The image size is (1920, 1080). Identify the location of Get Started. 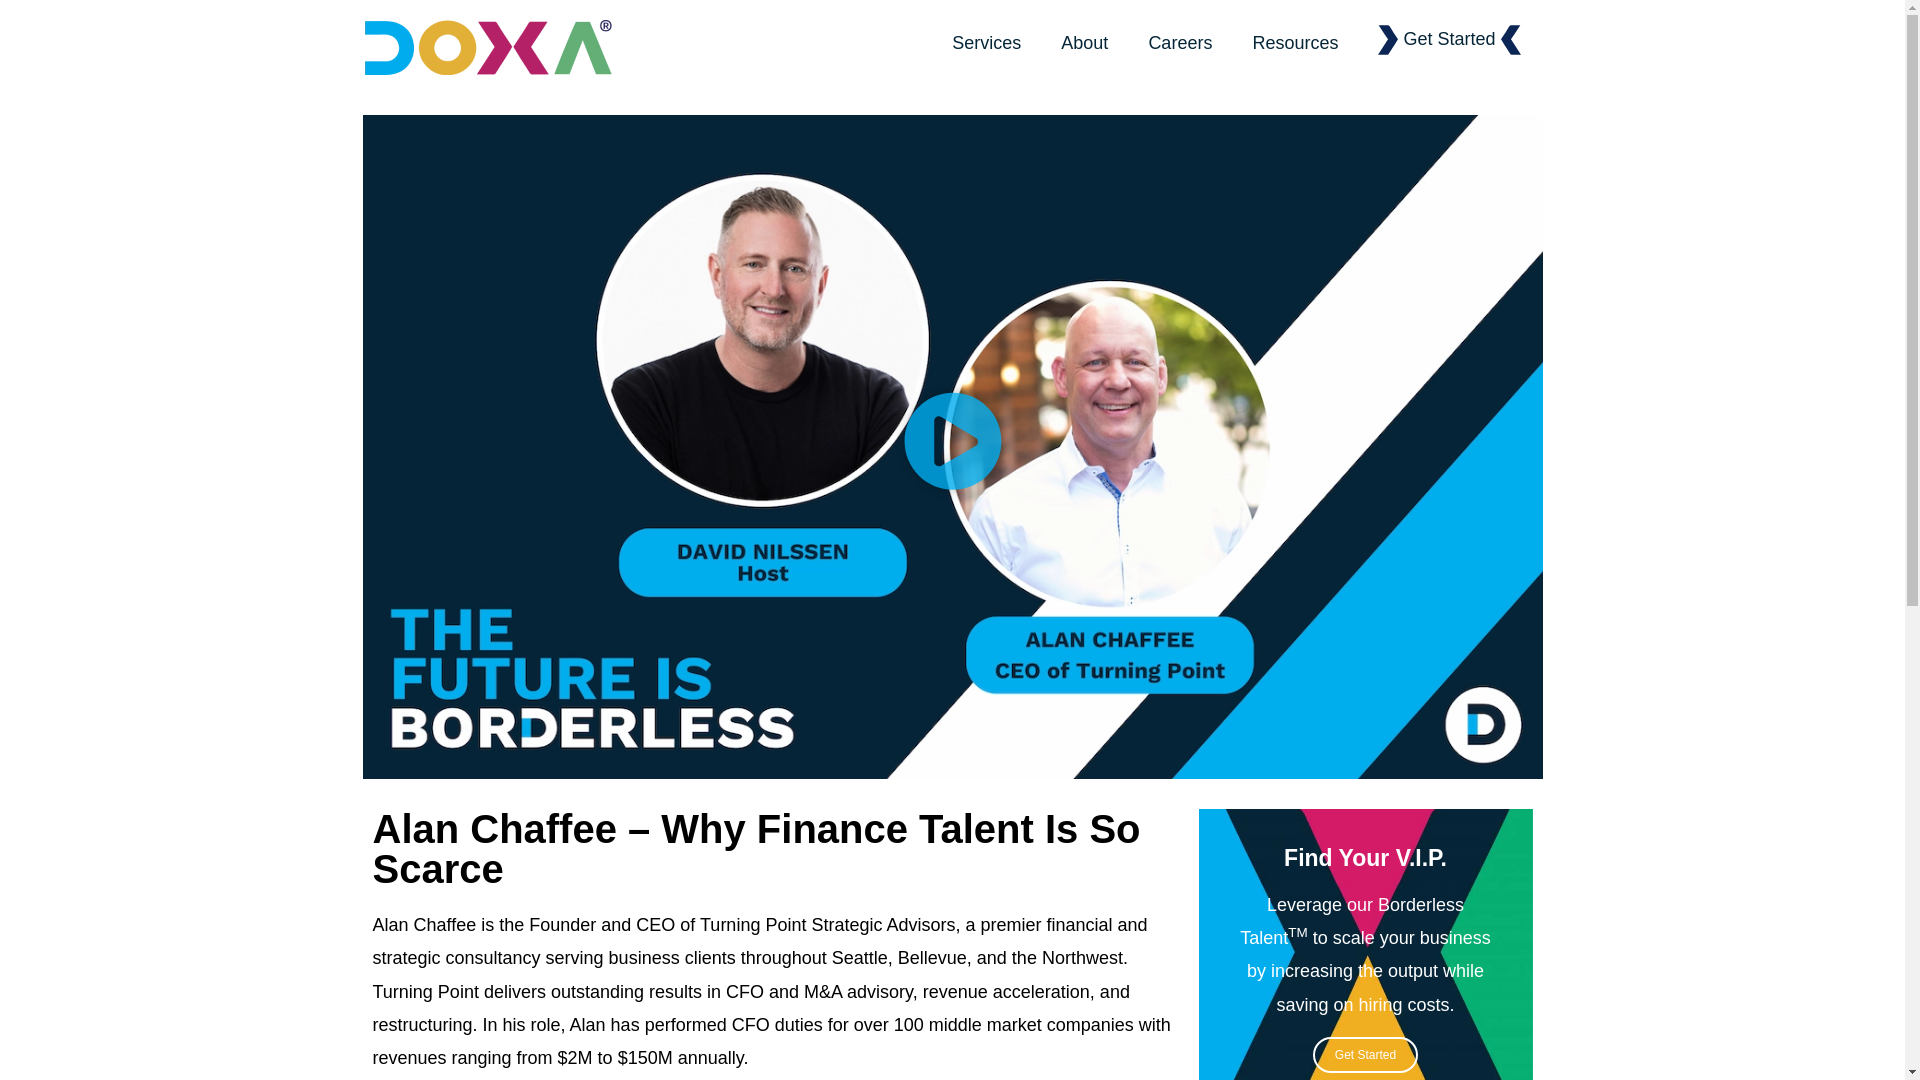
(1366, 1054).